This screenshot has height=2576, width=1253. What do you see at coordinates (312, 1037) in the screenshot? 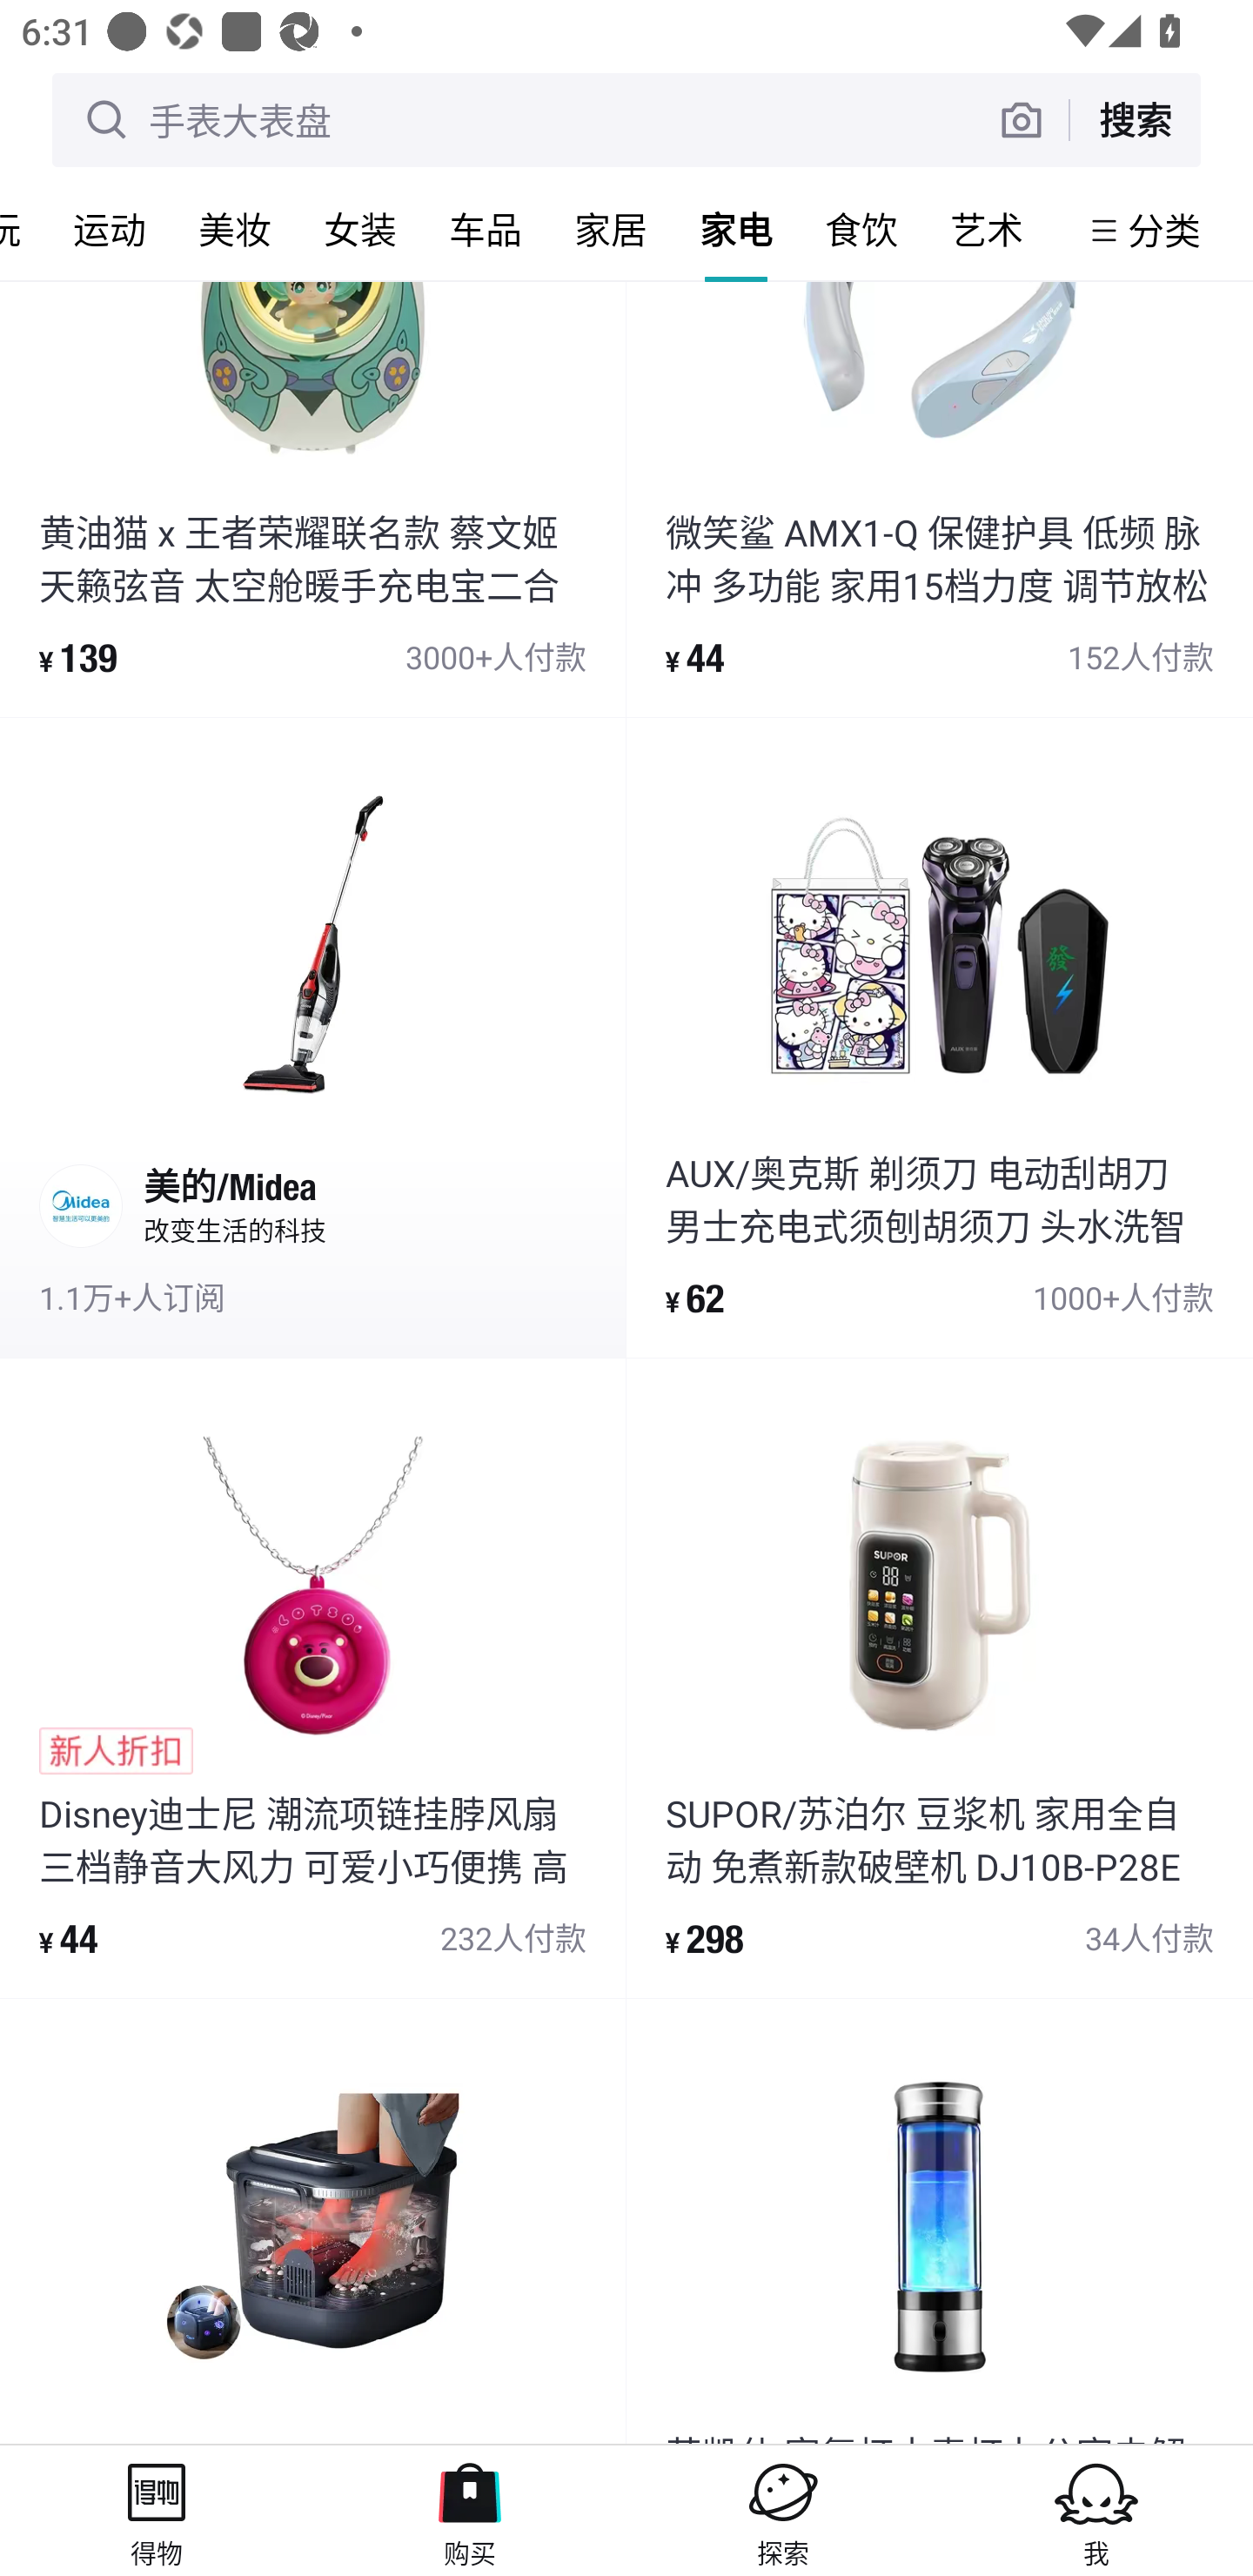
I see `美的/Midea 改变生活的科技 1.1万+人订阅` at bounding box center [312, 1037].